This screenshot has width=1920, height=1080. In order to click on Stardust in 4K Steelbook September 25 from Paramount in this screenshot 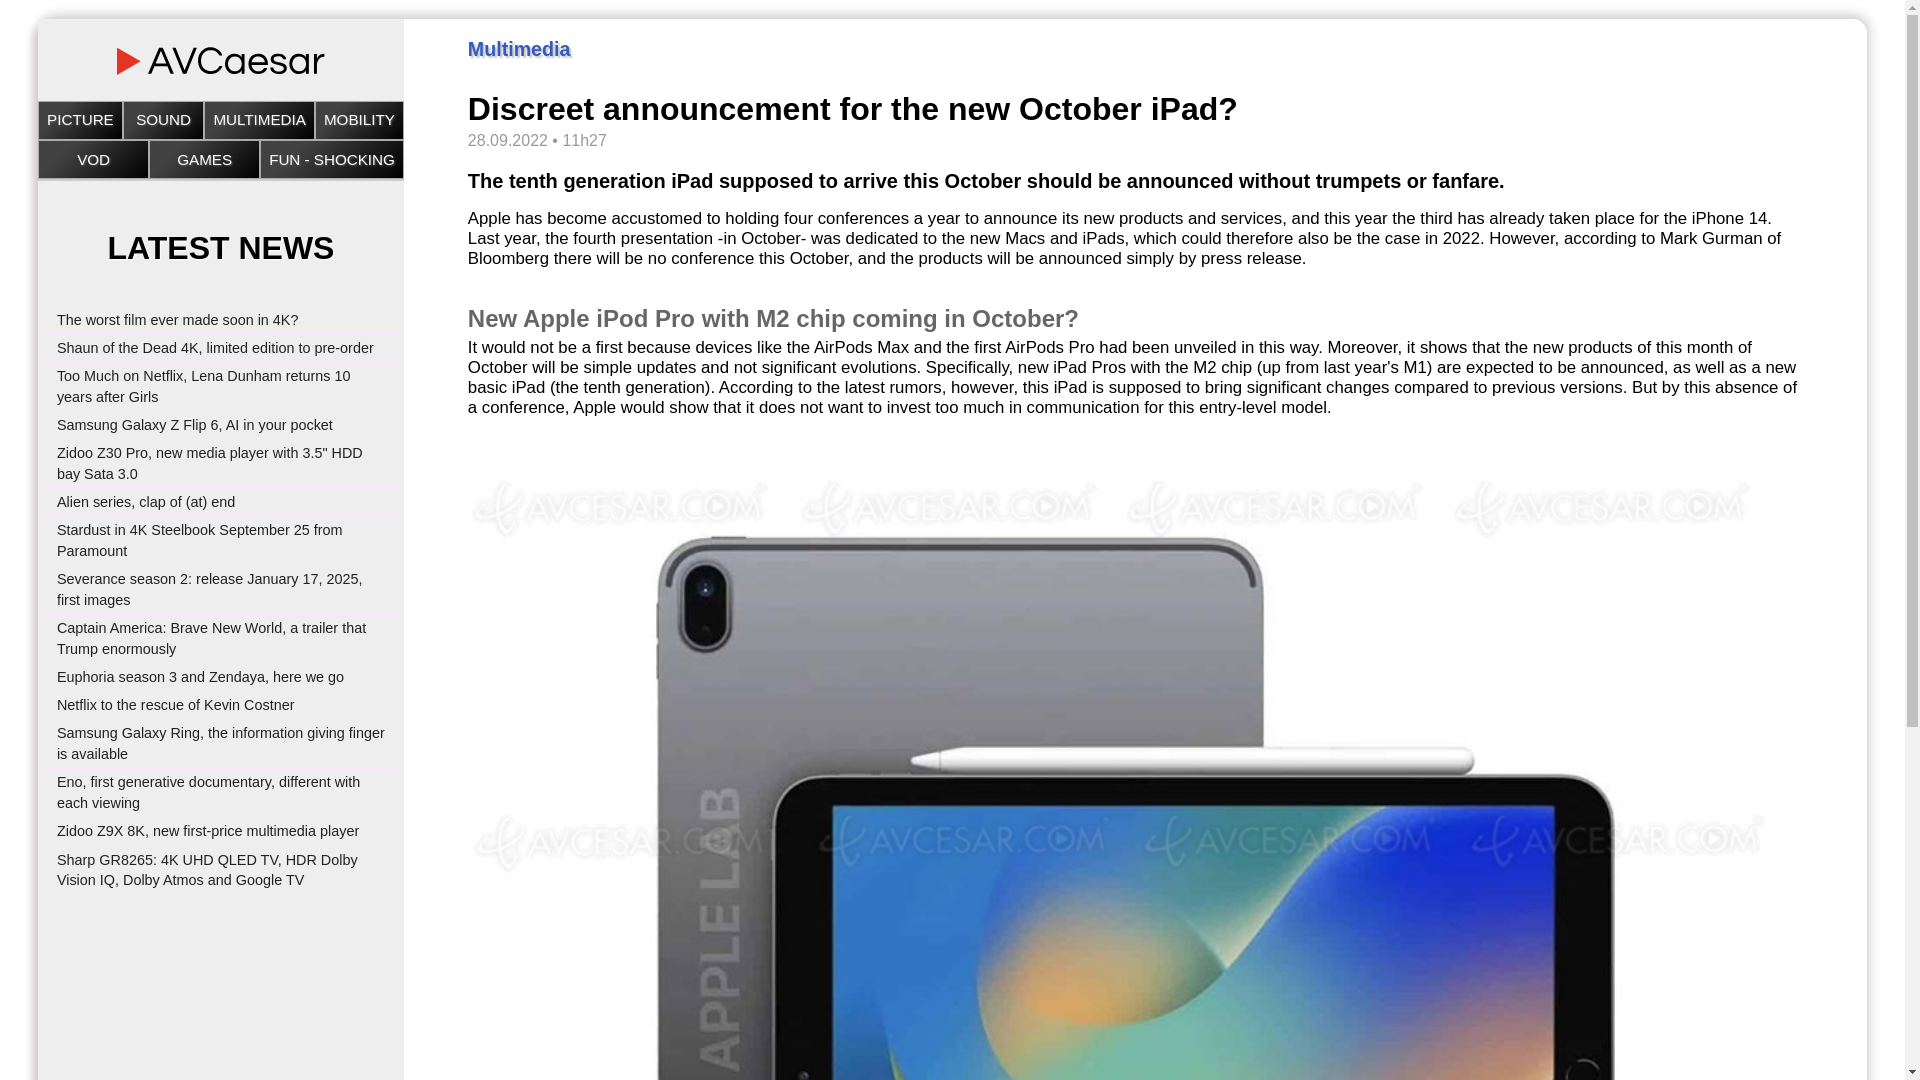, I will do `click(200, 540)`.